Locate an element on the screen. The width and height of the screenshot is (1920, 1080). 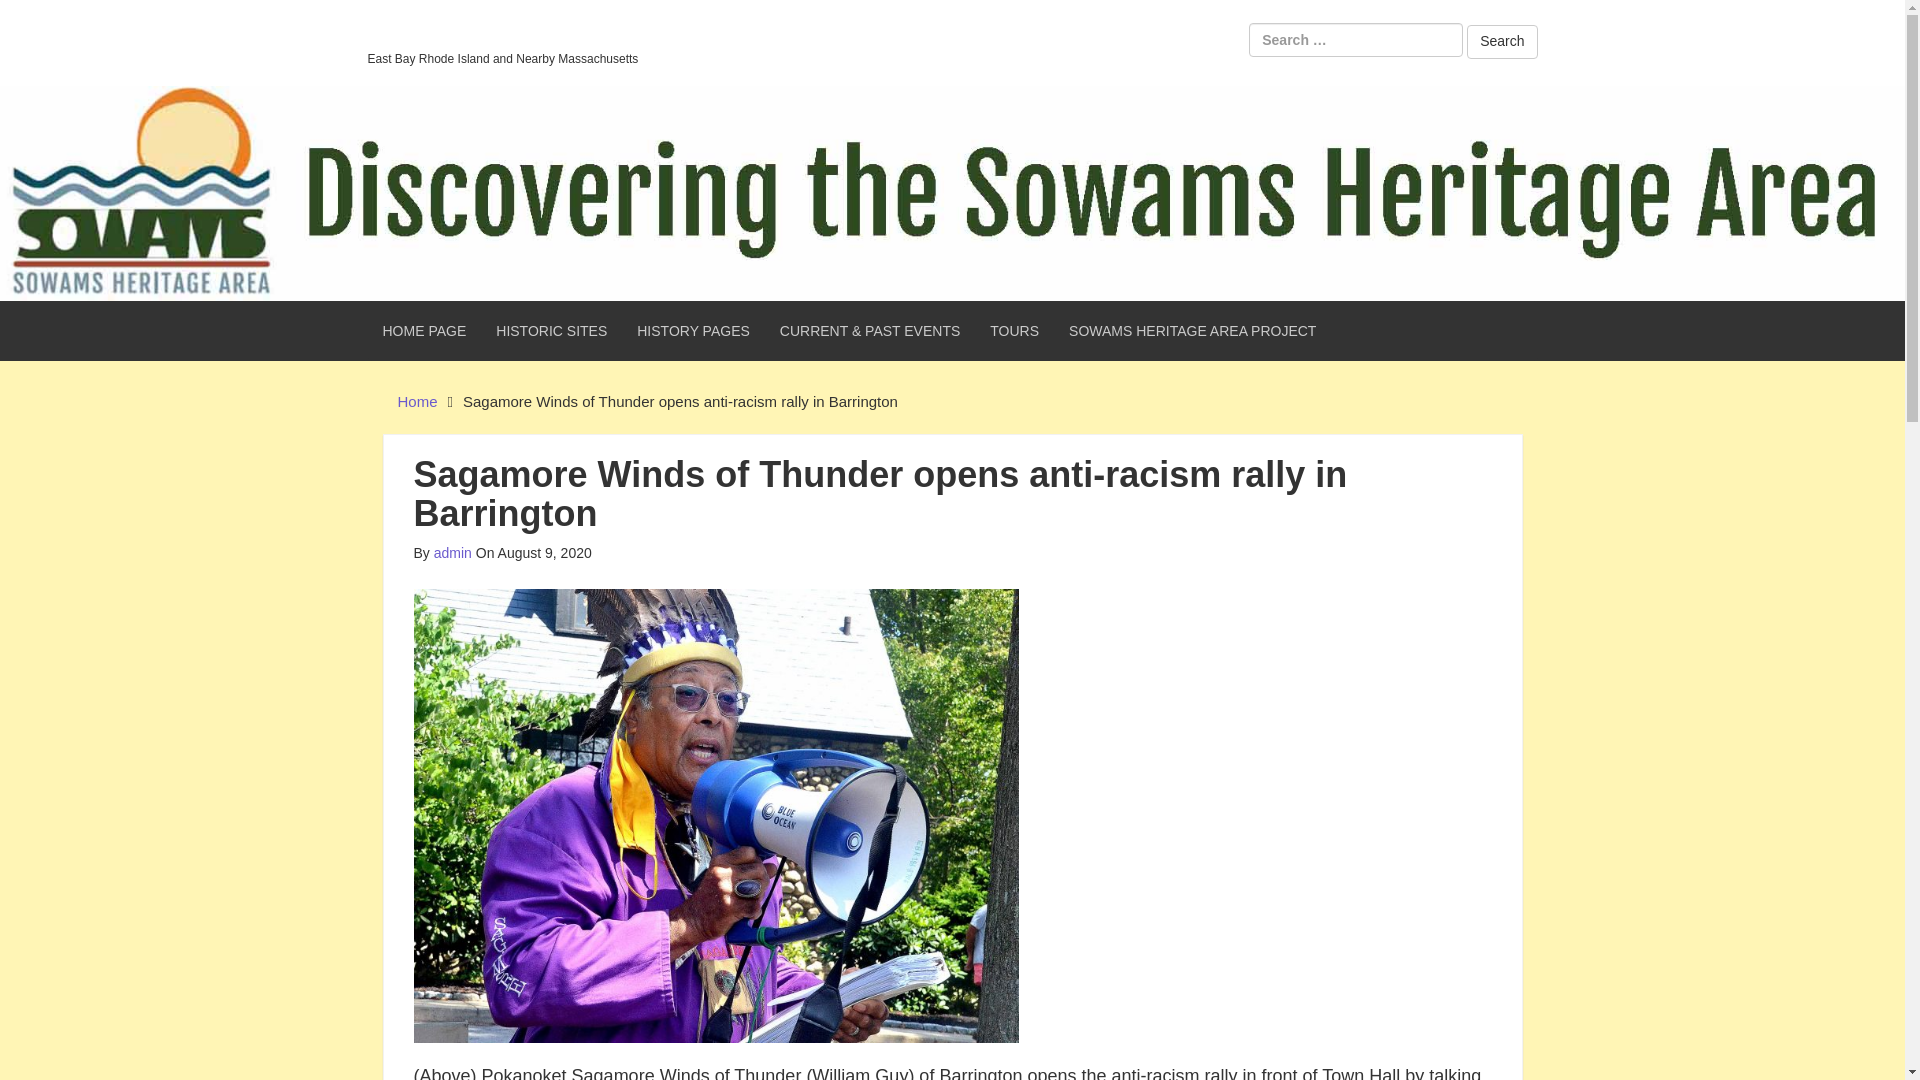
Sowams Heritage Area is located at coordinates (502, 33).